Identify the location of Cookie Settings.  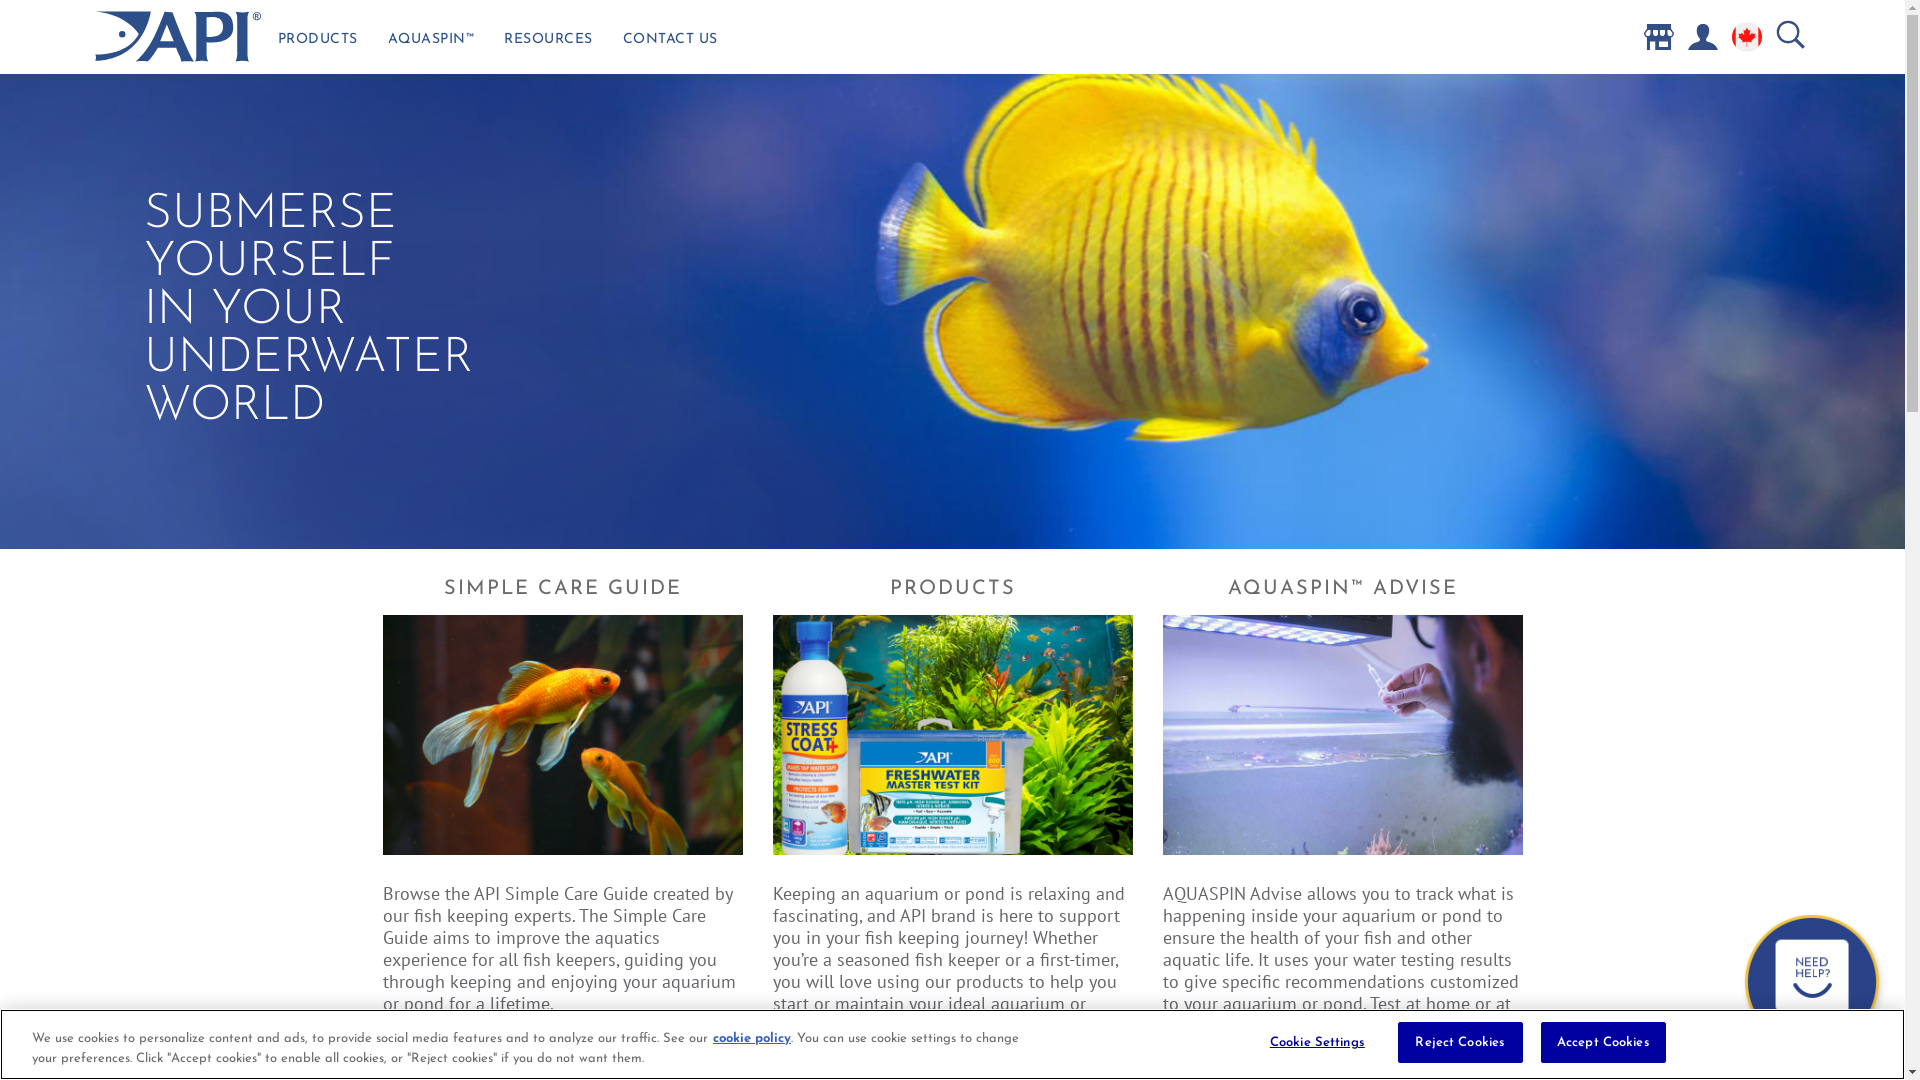
(1318, 1043).